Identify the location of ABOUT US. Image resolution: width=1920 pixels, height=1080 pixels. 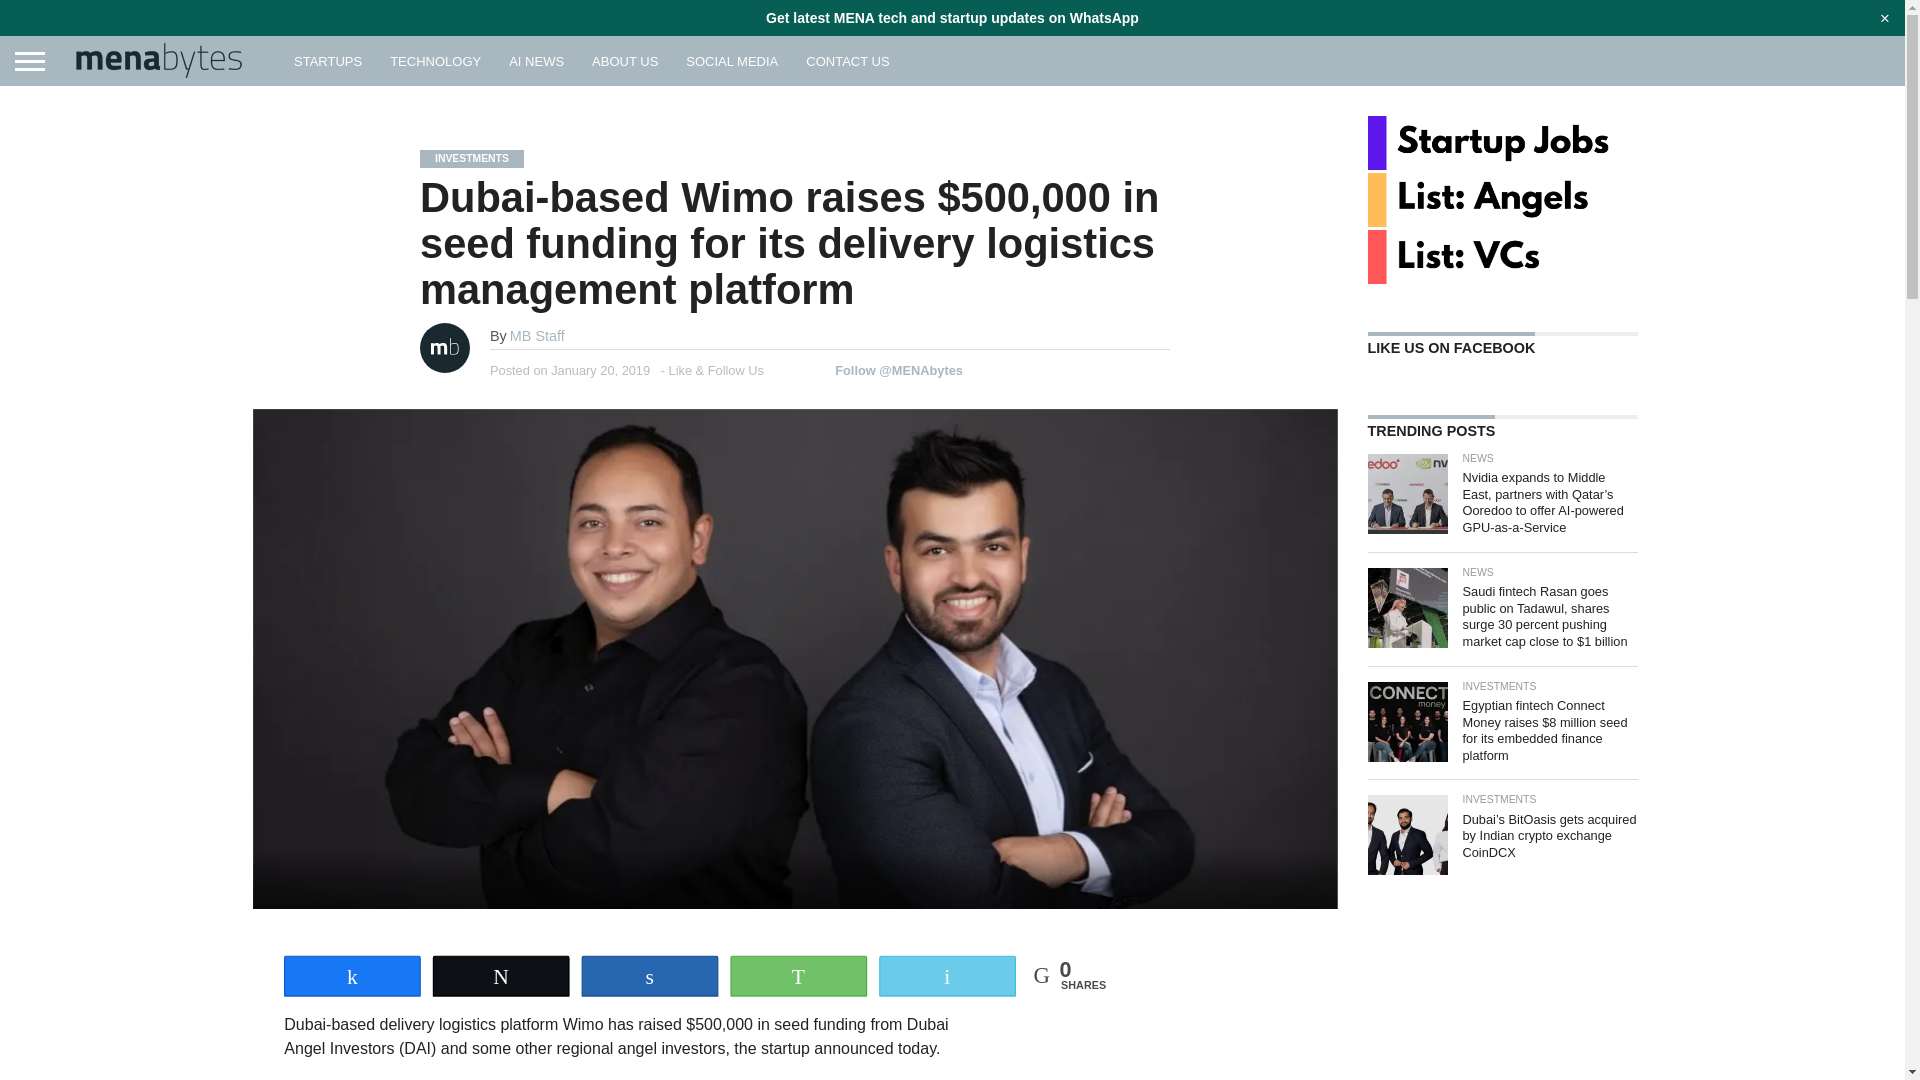
(624, 60).